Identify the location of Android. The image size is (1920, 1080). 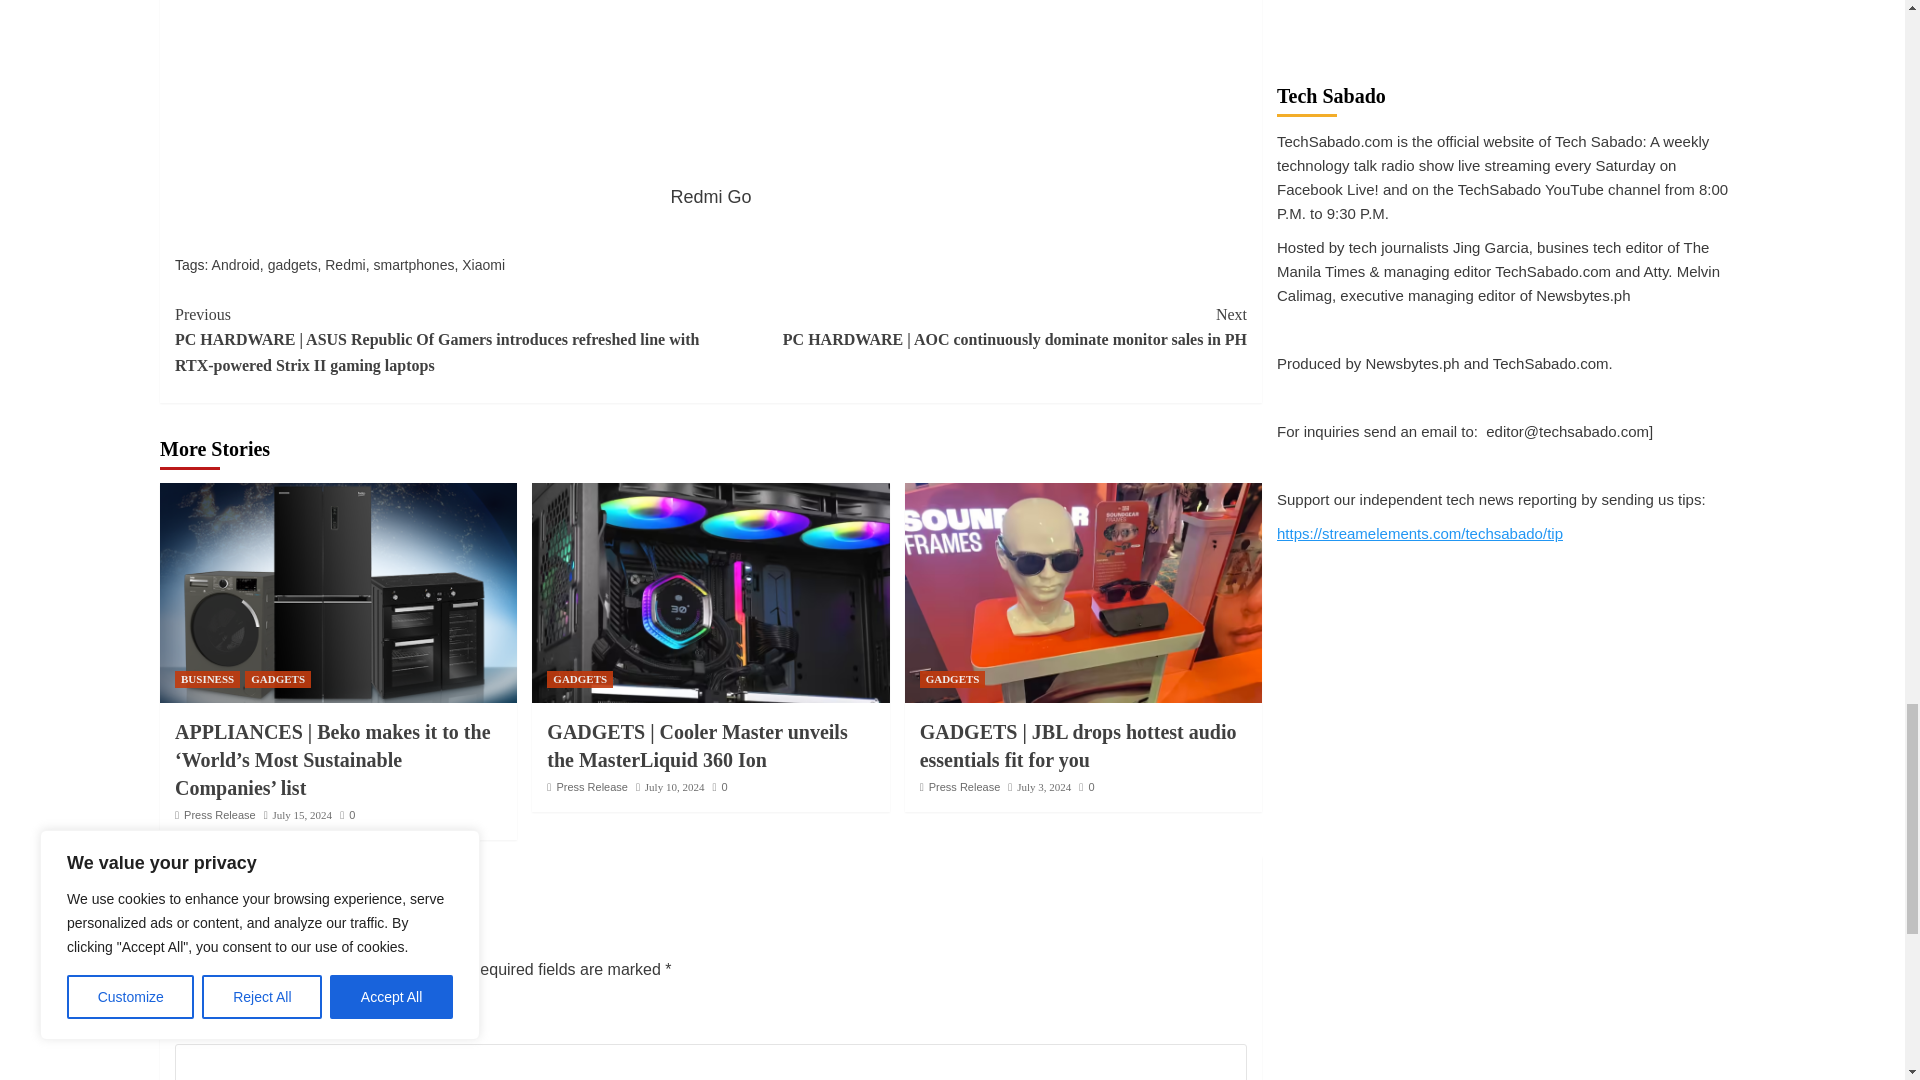
(235, 265).